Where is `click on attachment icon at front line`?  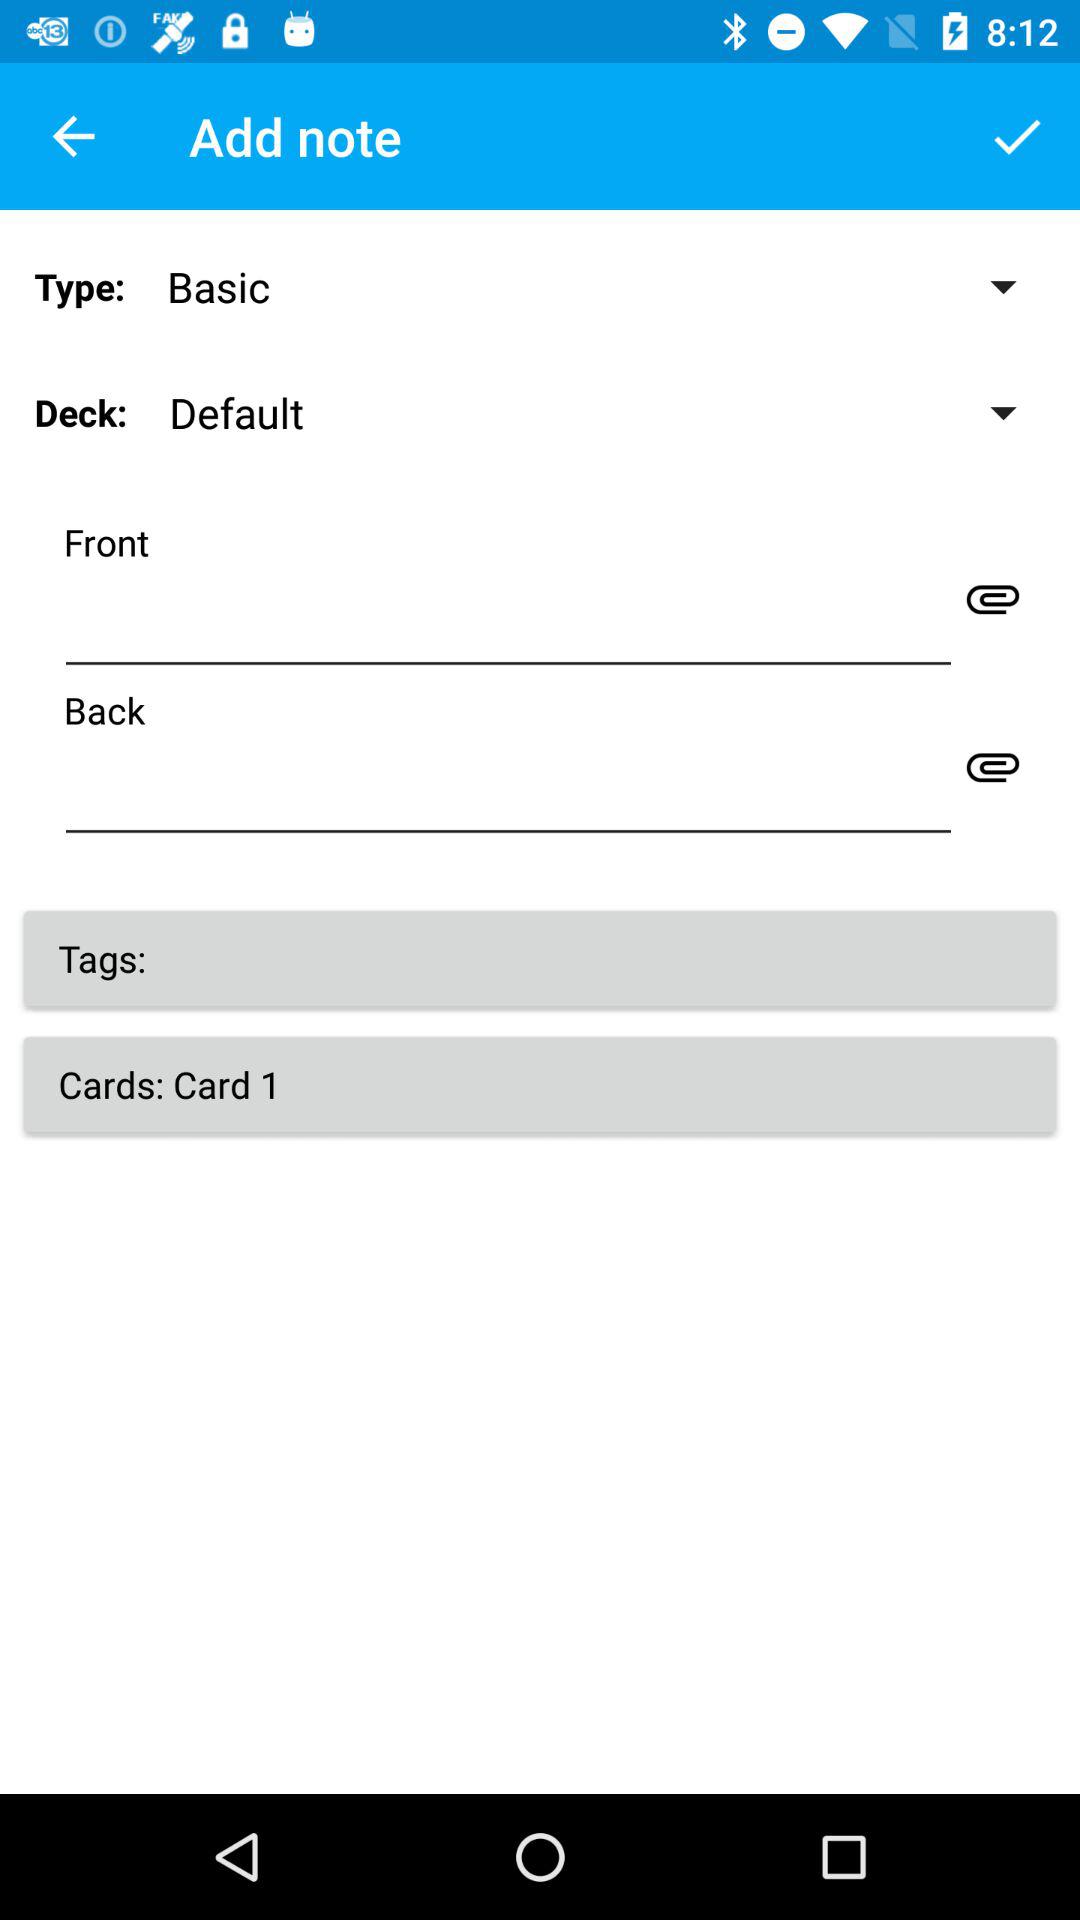
click on attachment icon at front line is located at coordinates (993, 598).